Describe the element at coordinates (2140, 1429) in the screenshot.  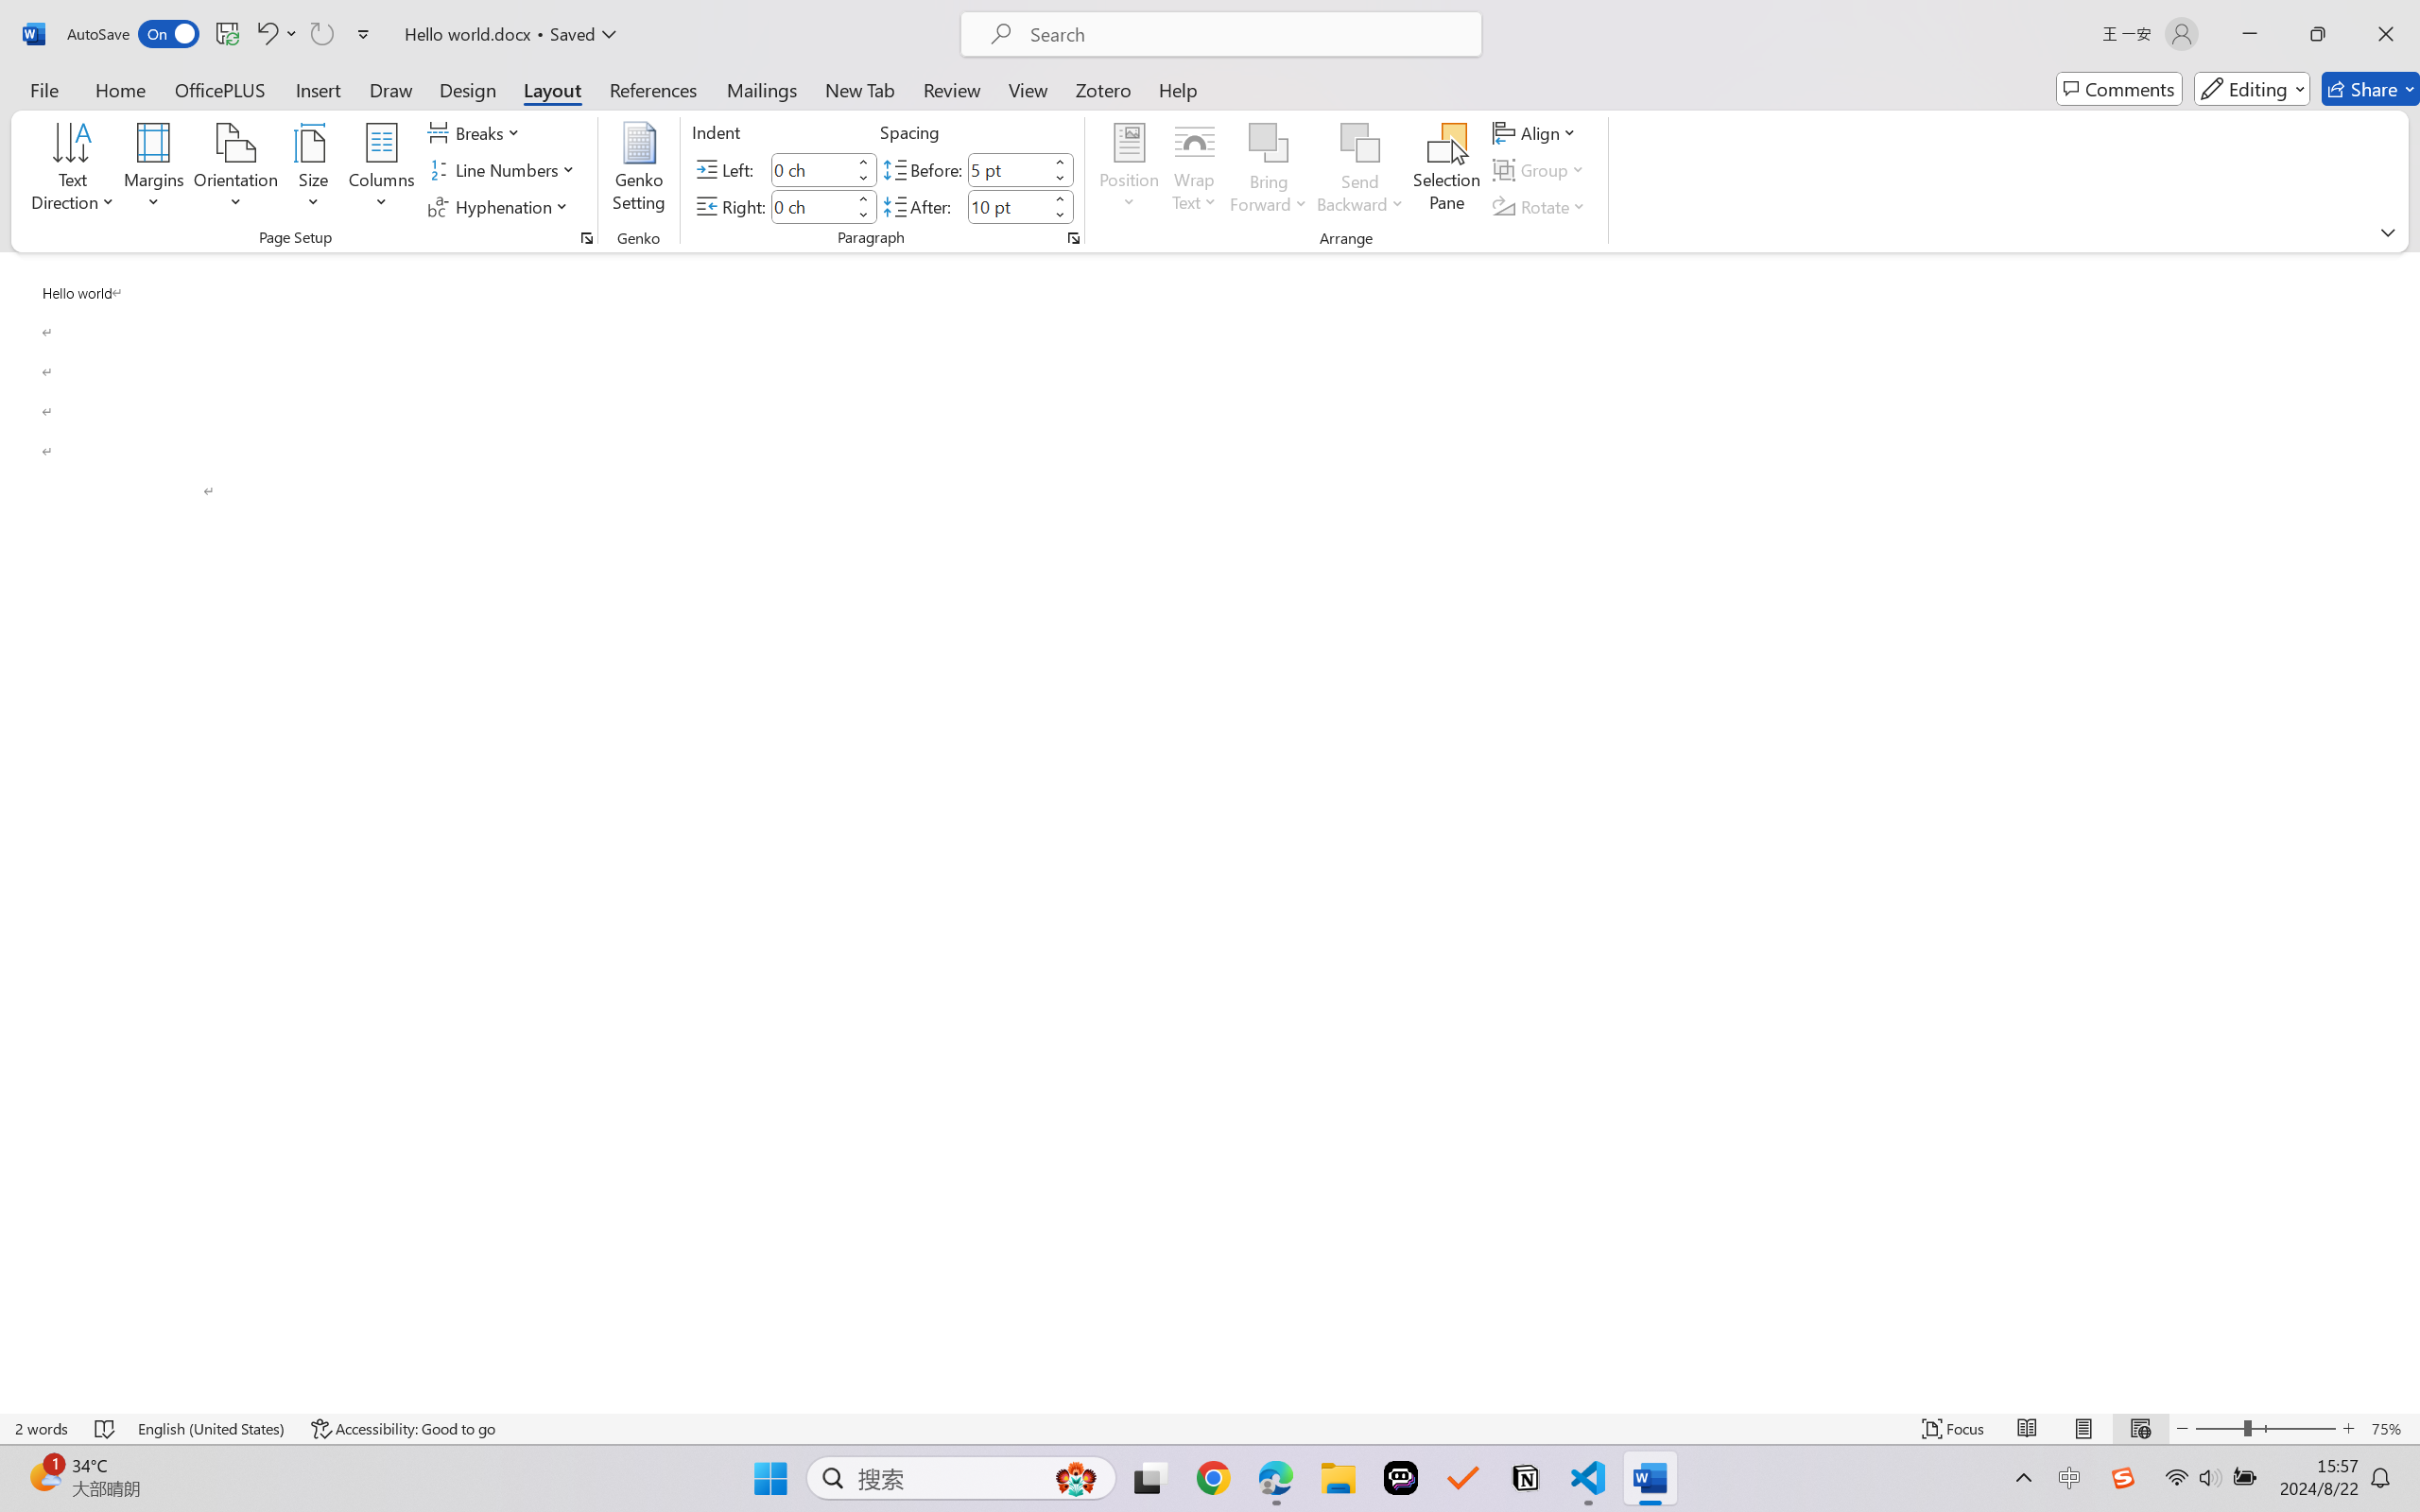
I see `Web Layout` at that location.